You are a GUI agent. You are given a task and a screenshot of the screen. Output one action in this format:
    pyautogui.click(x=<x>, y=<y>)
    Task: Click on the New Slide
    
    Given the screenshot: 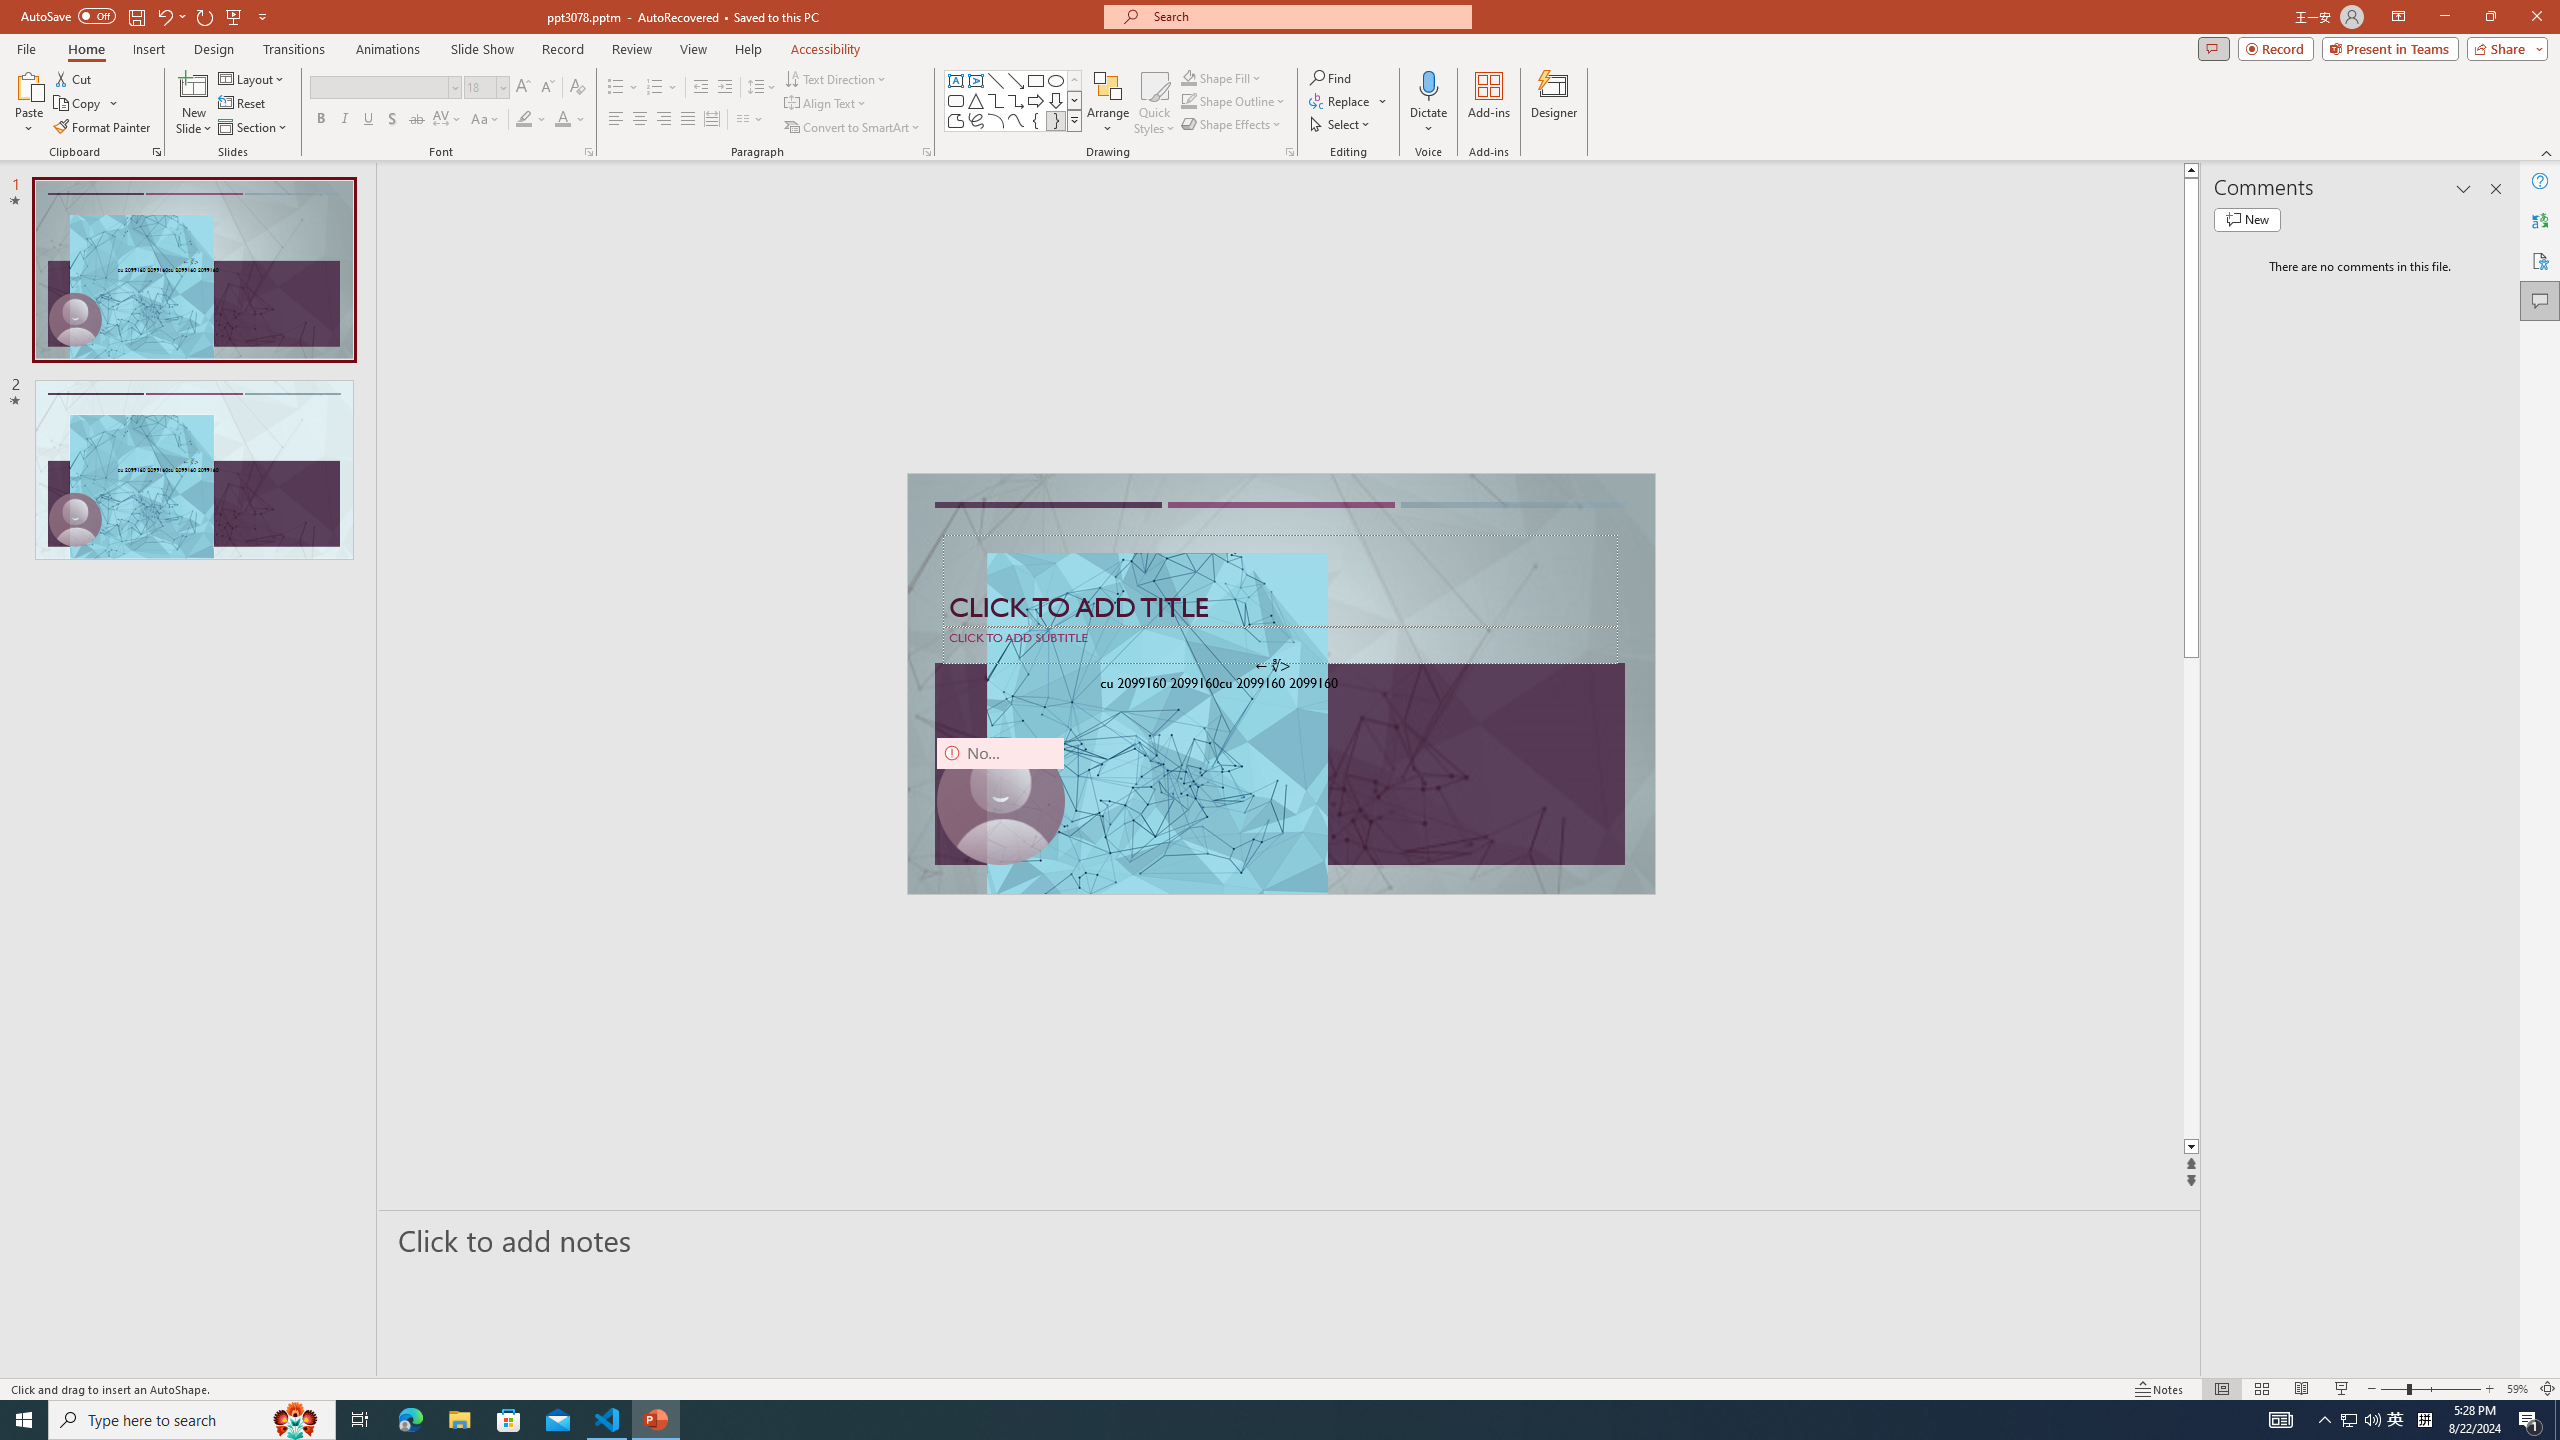 What is the action you would take?
    pyautogui.click(x=194, y=103)
    